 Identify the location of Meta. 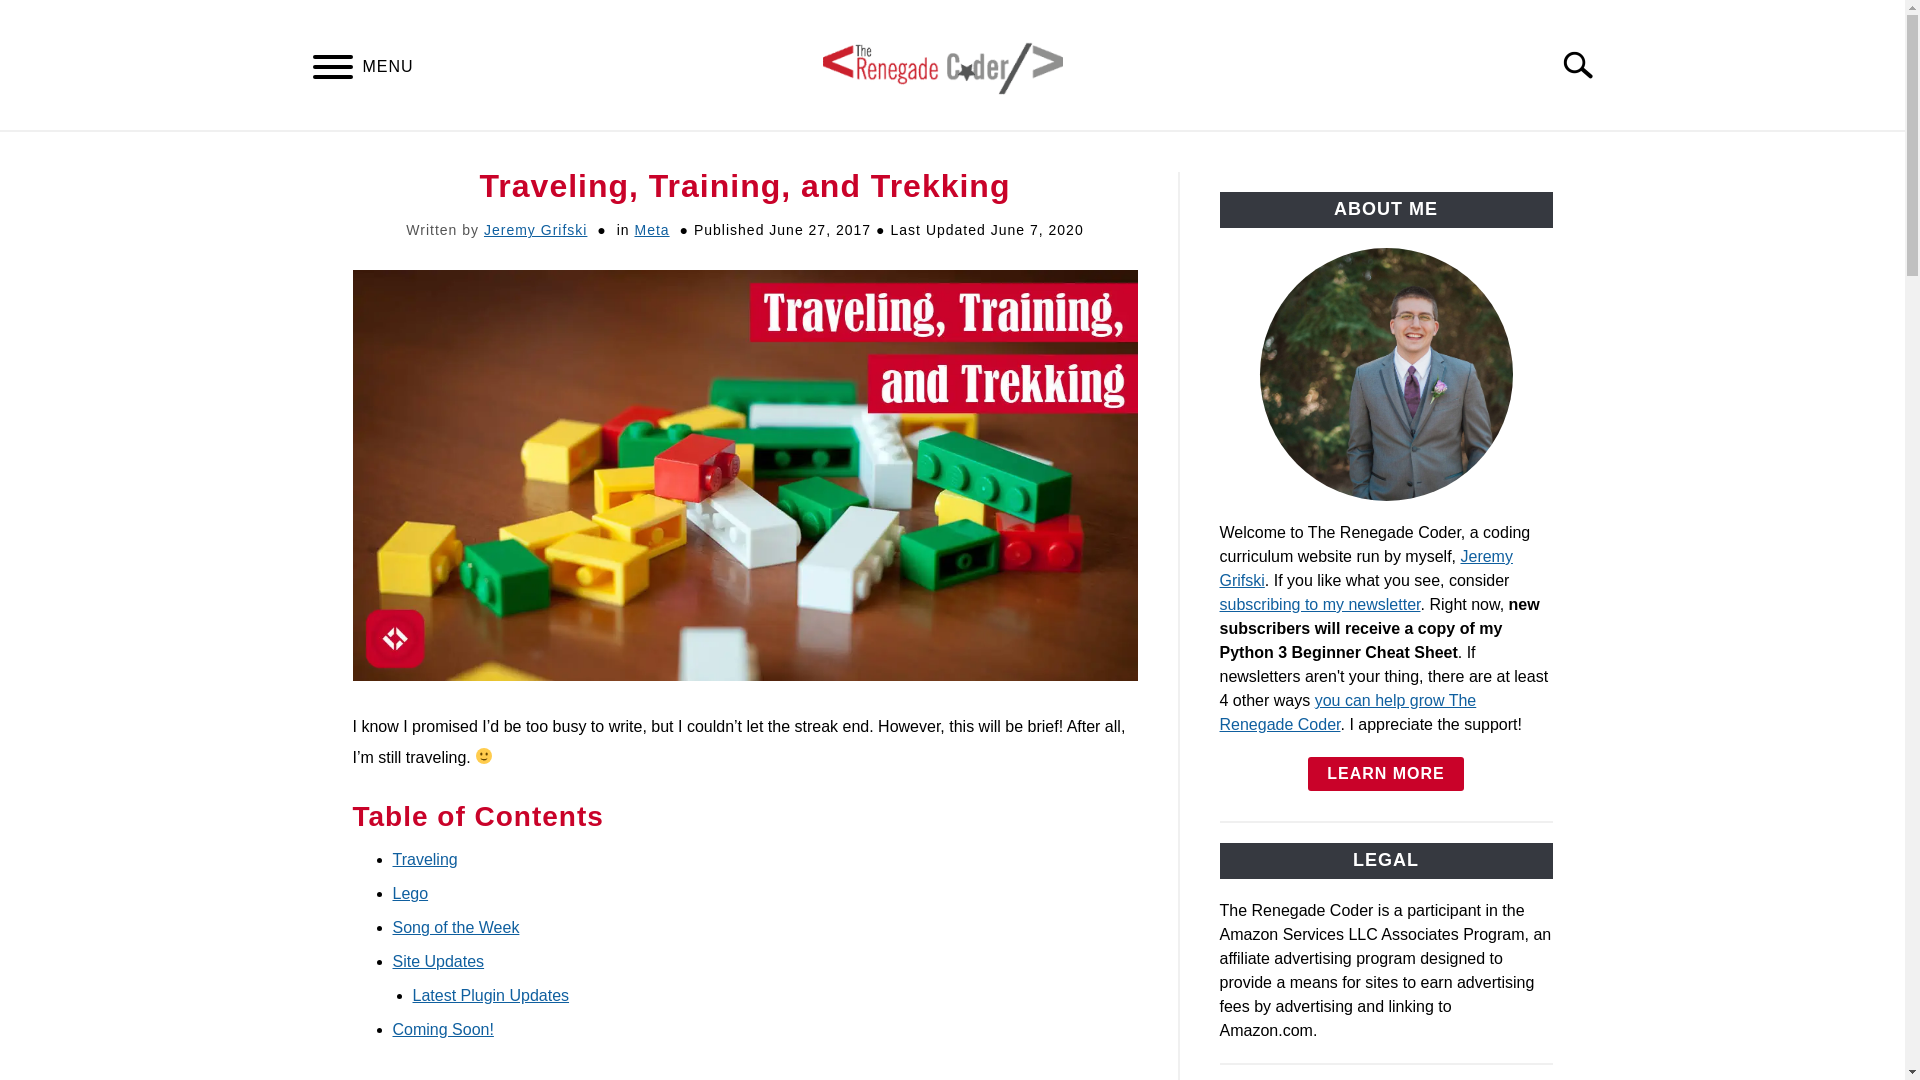
(650, 230).